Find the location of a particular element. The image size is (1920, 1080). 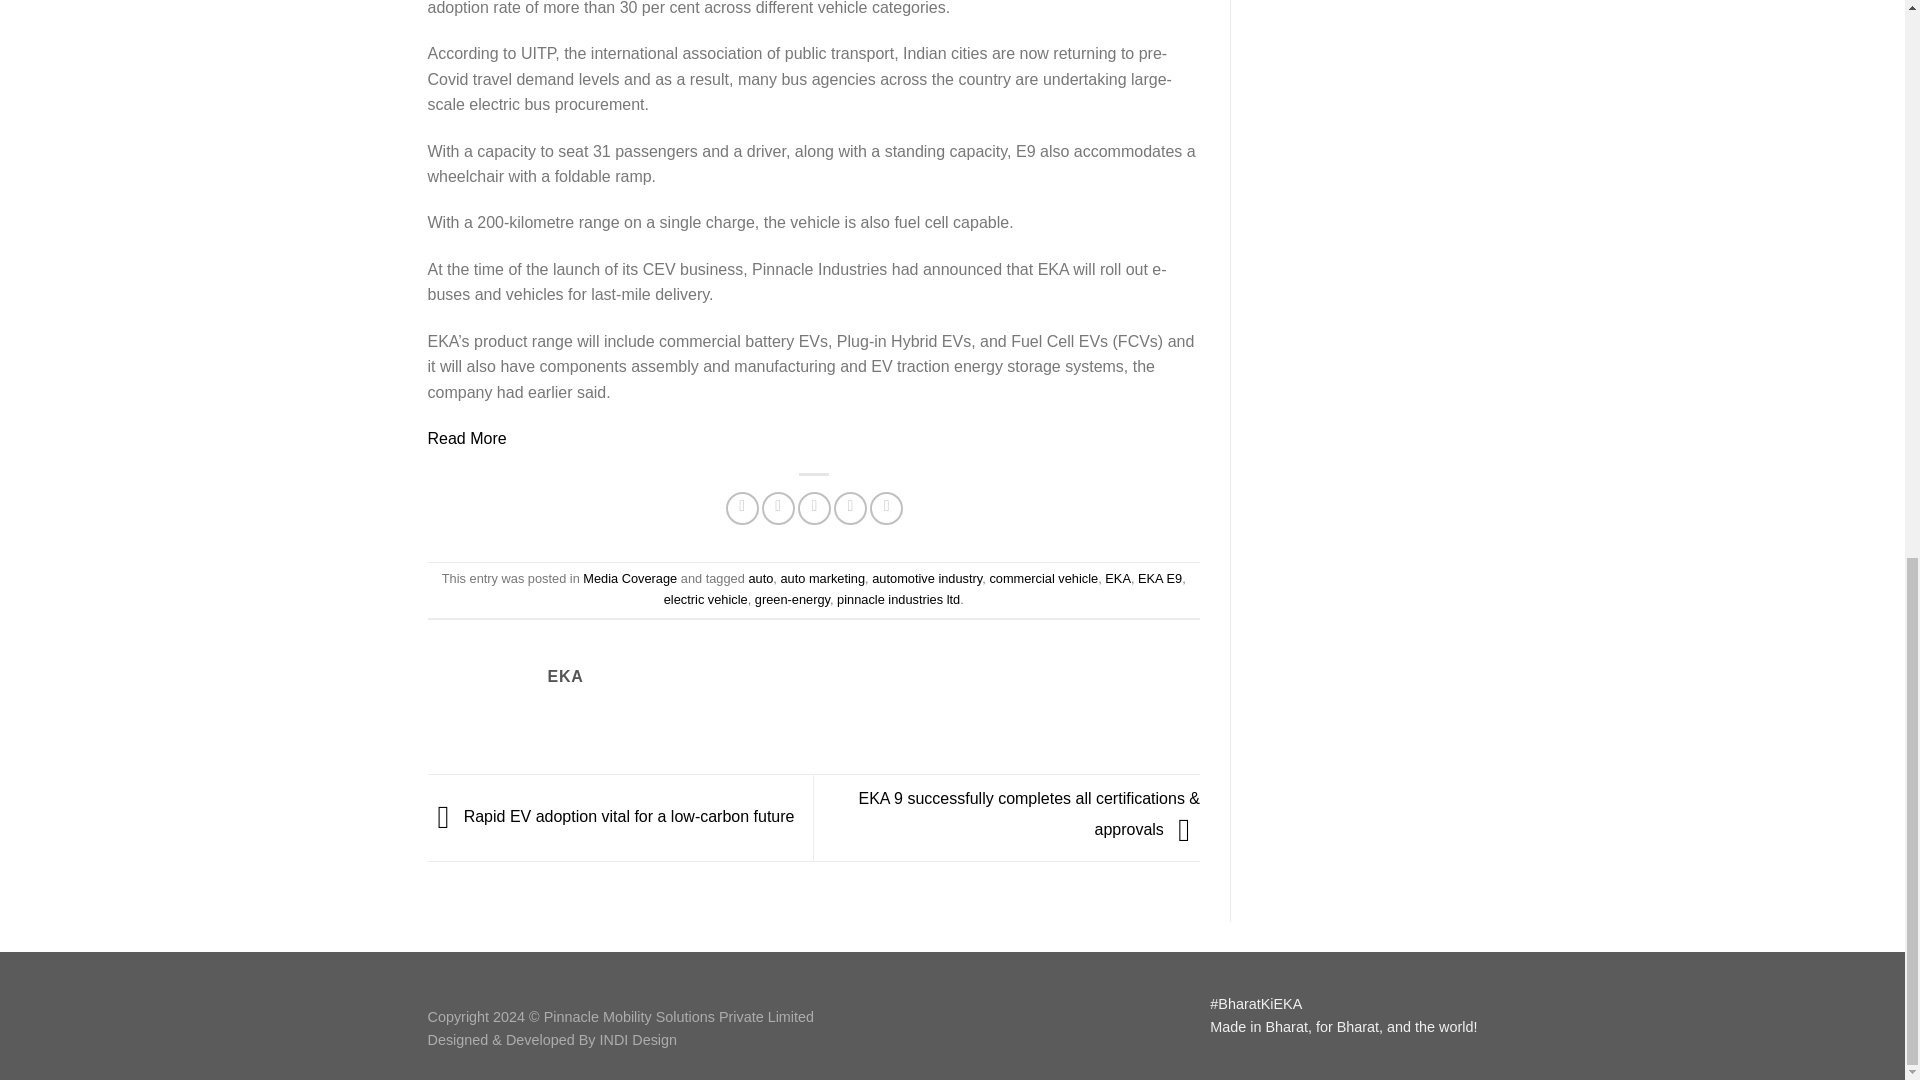

automotive industry is located at coordinates (926, 578).